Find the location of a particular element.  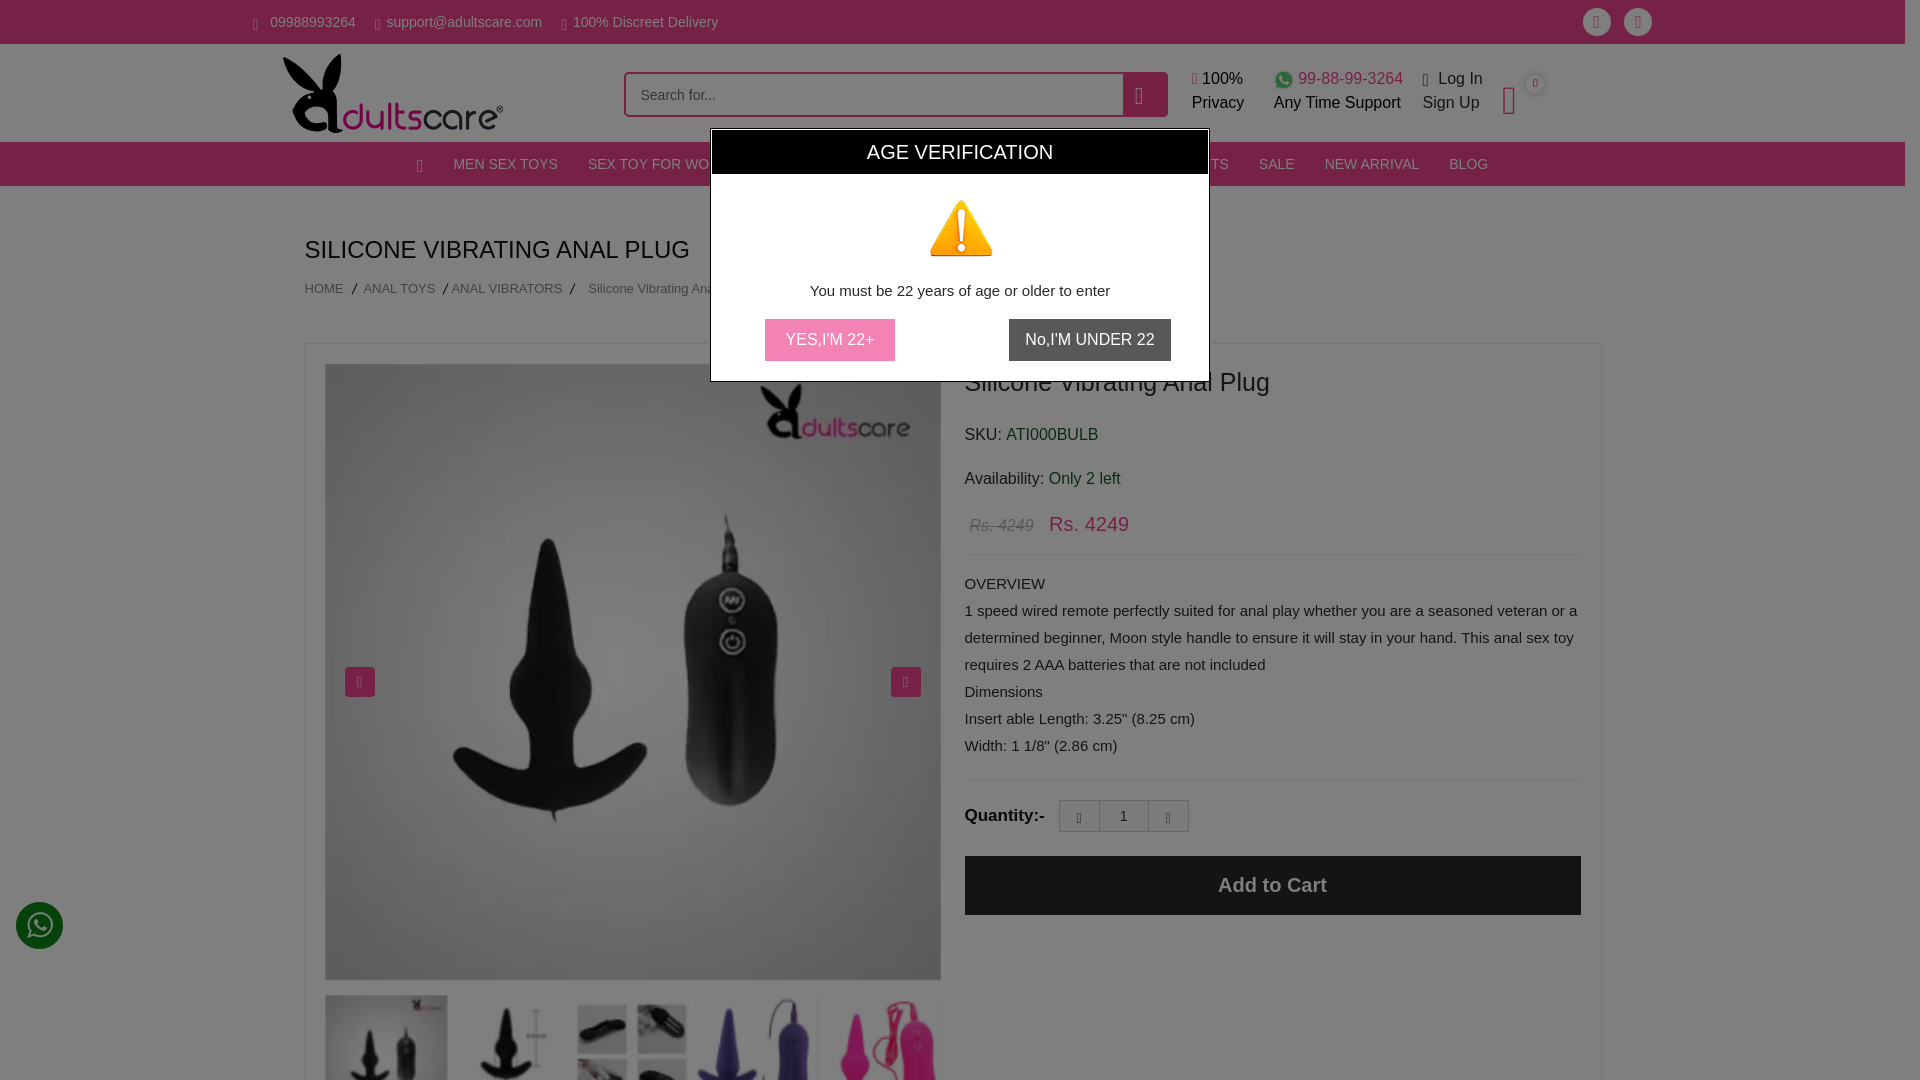

Log In is located at coordinates (1451, 102).